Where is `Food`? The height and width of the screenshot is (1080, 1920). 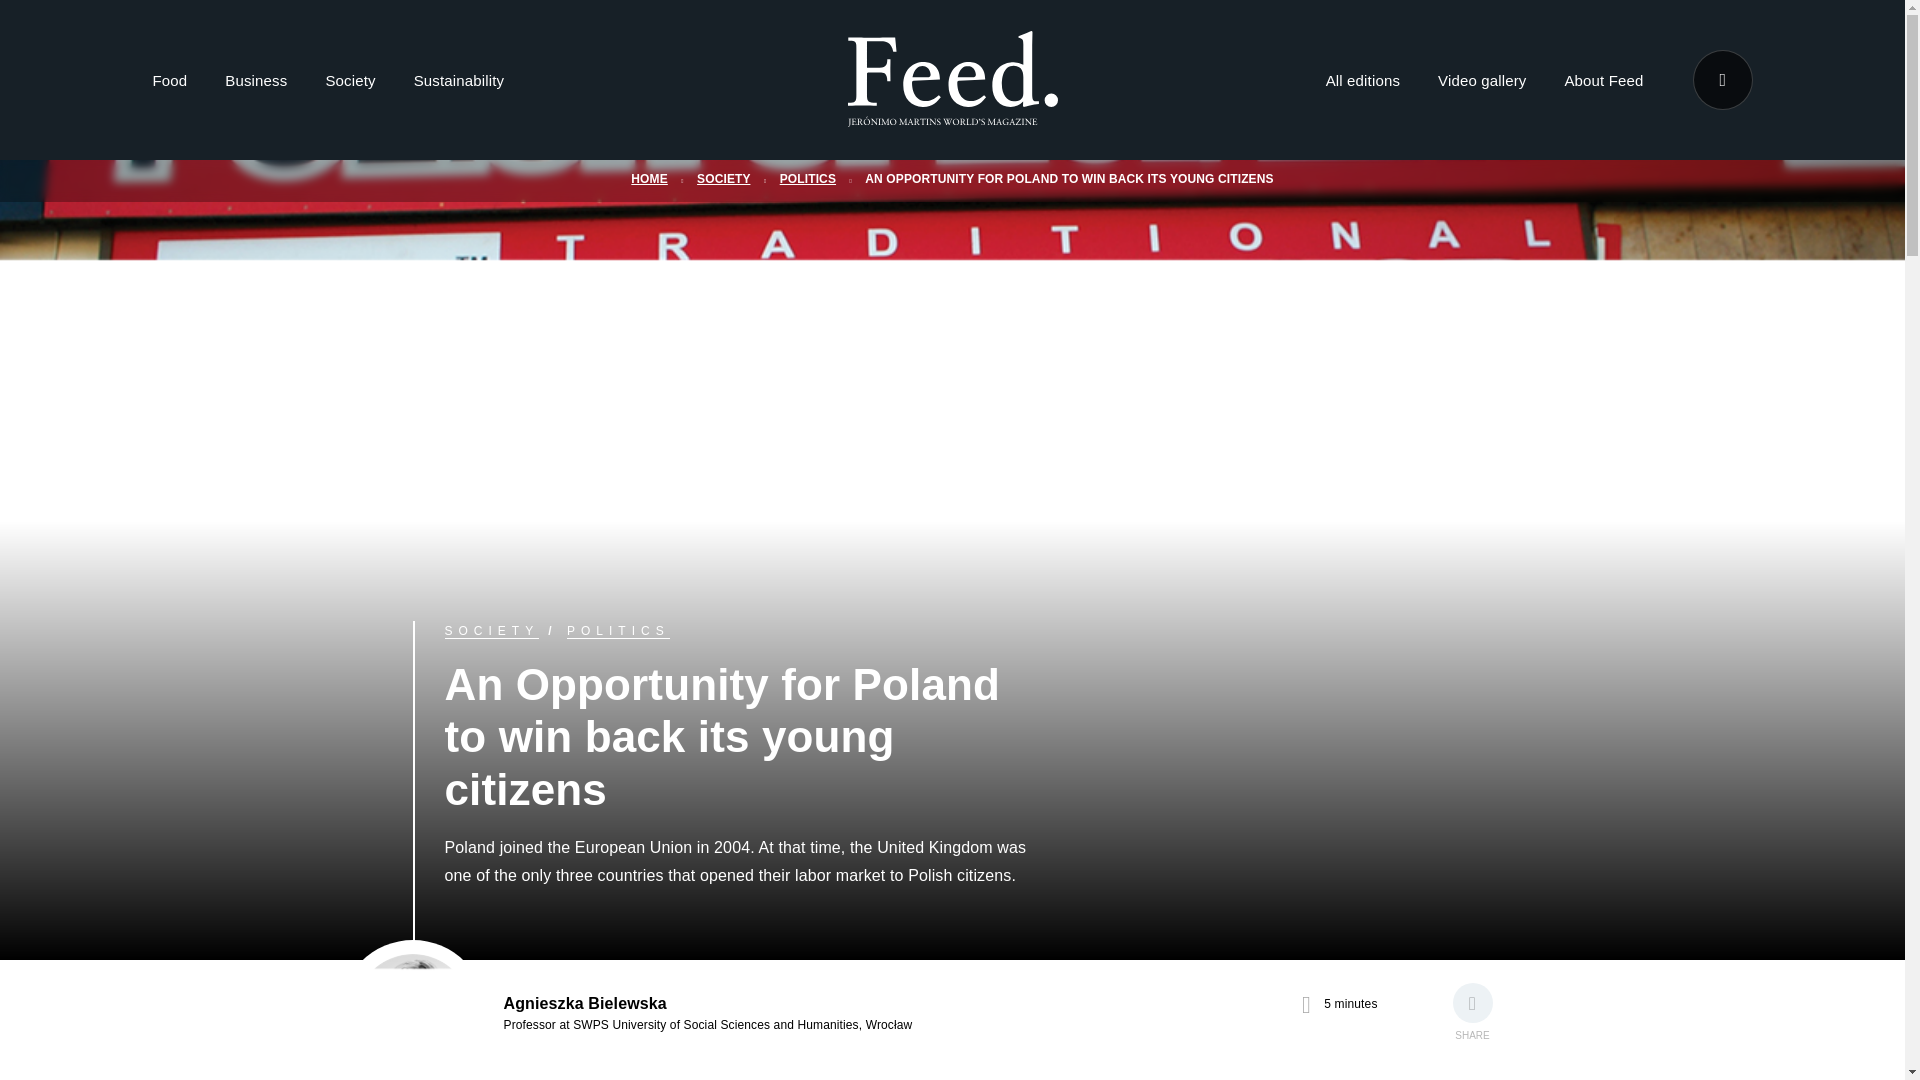
Food is located at coordinates (168, 84).